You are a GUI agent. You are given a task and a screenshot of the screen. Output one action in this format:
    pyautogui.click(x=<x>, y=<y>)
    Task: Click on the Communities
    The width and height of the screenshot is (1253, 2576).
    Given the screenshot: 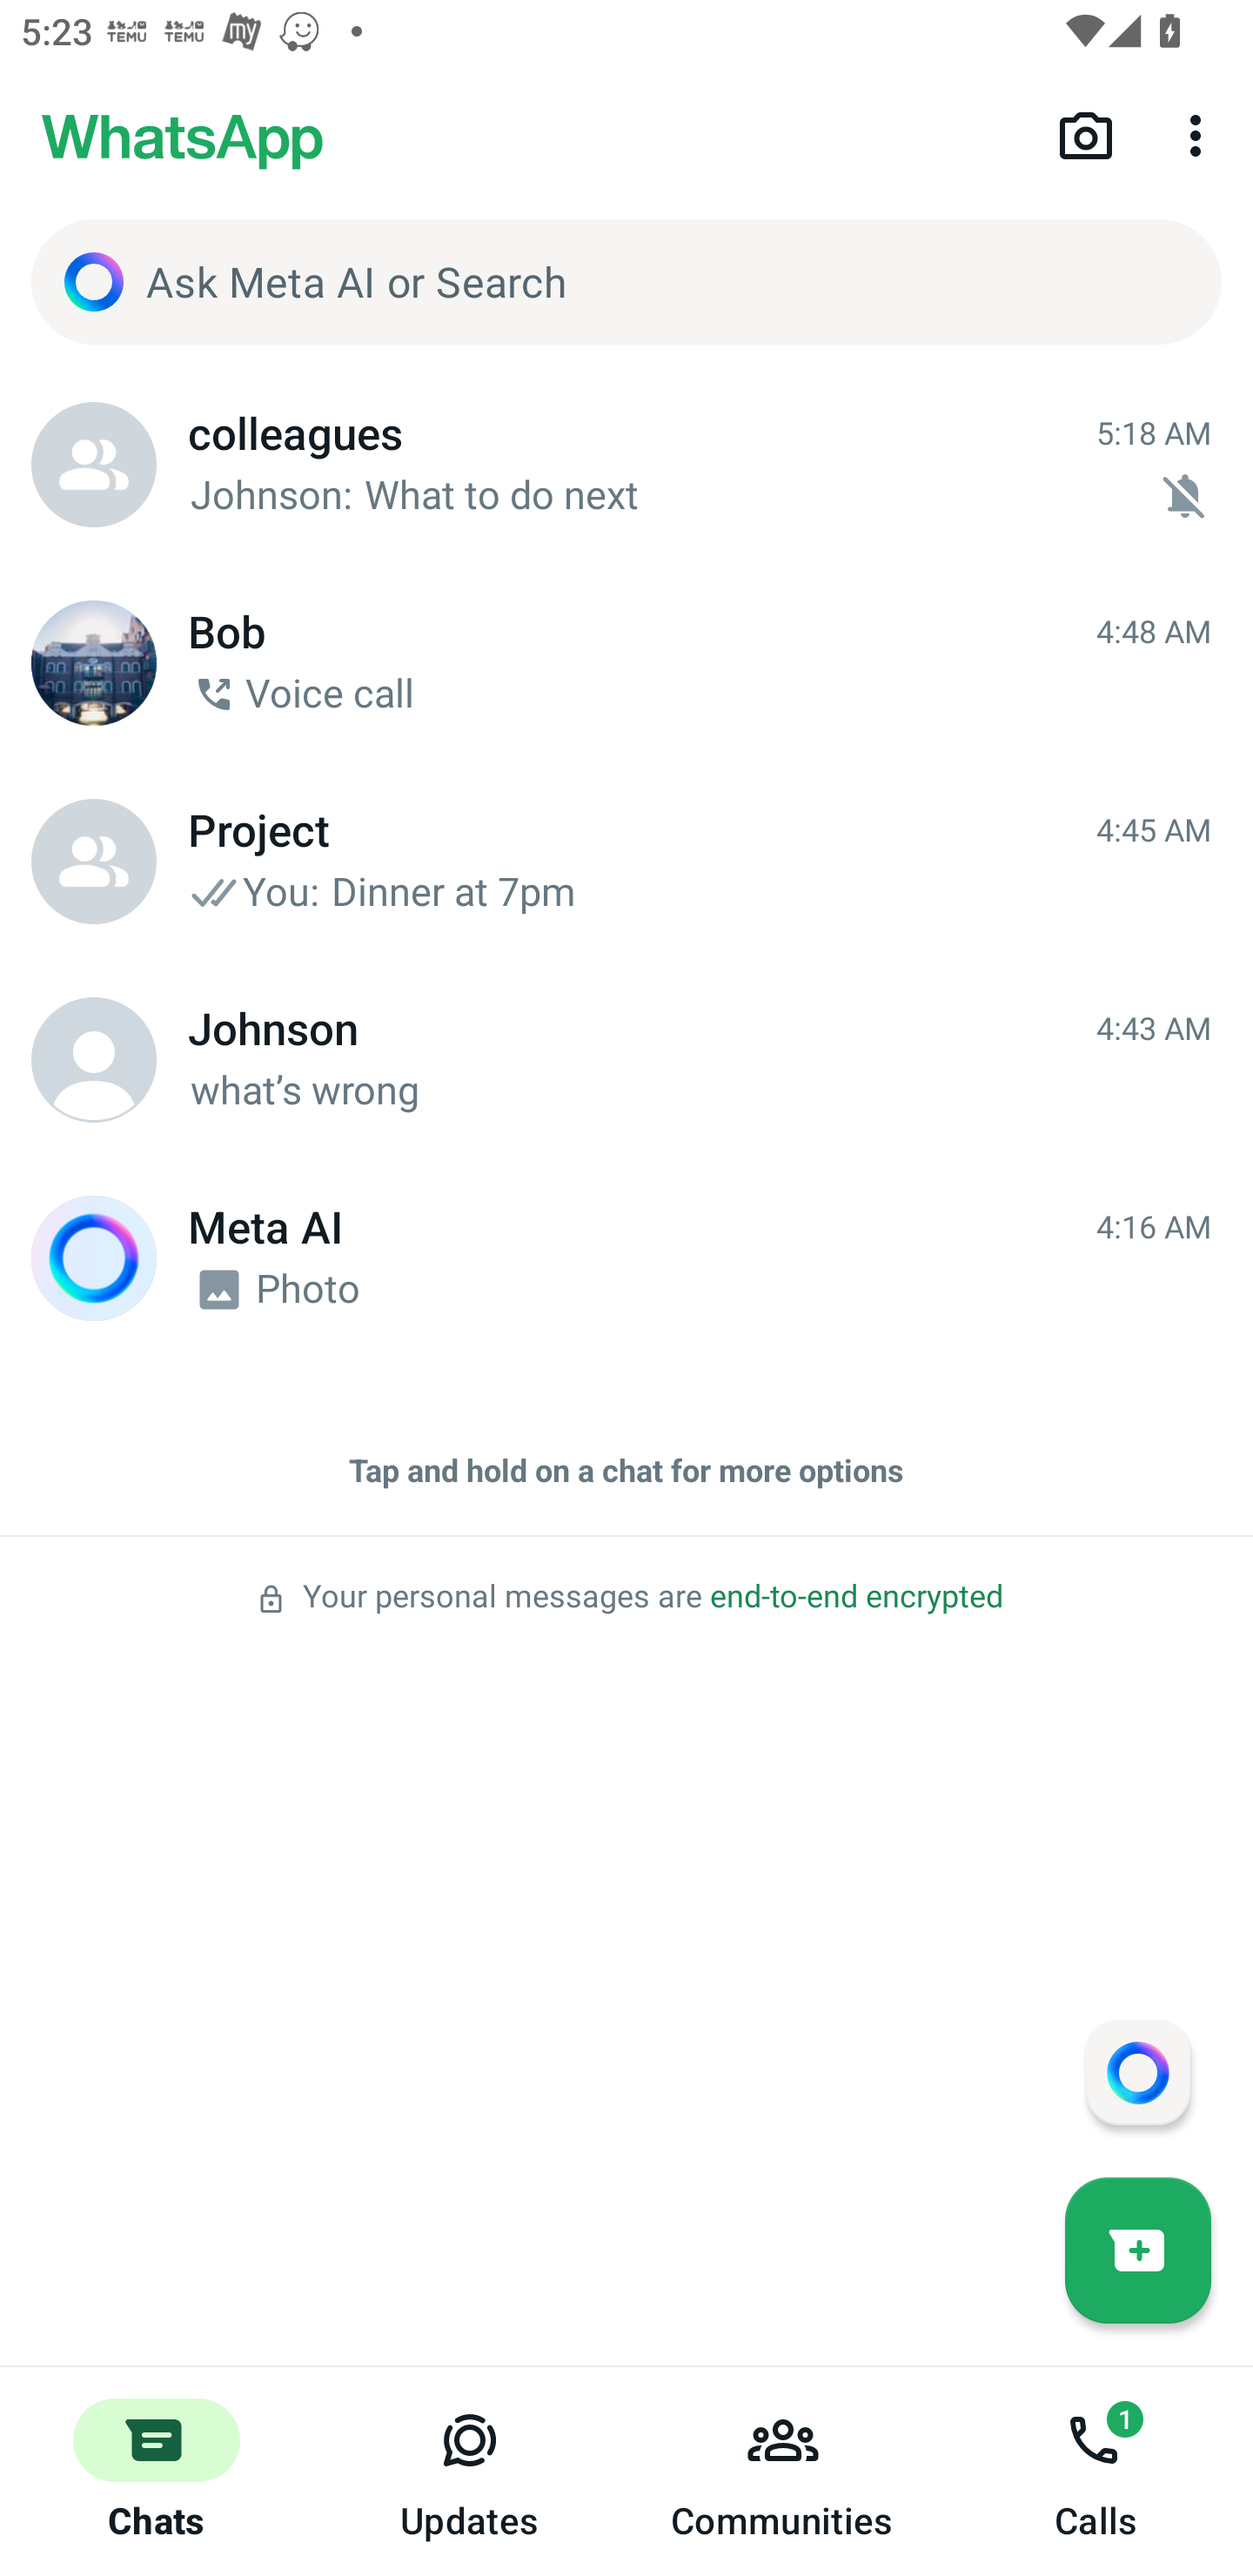 What is the action you would take?
    pyautogui.click(x=783, y=2472)
    